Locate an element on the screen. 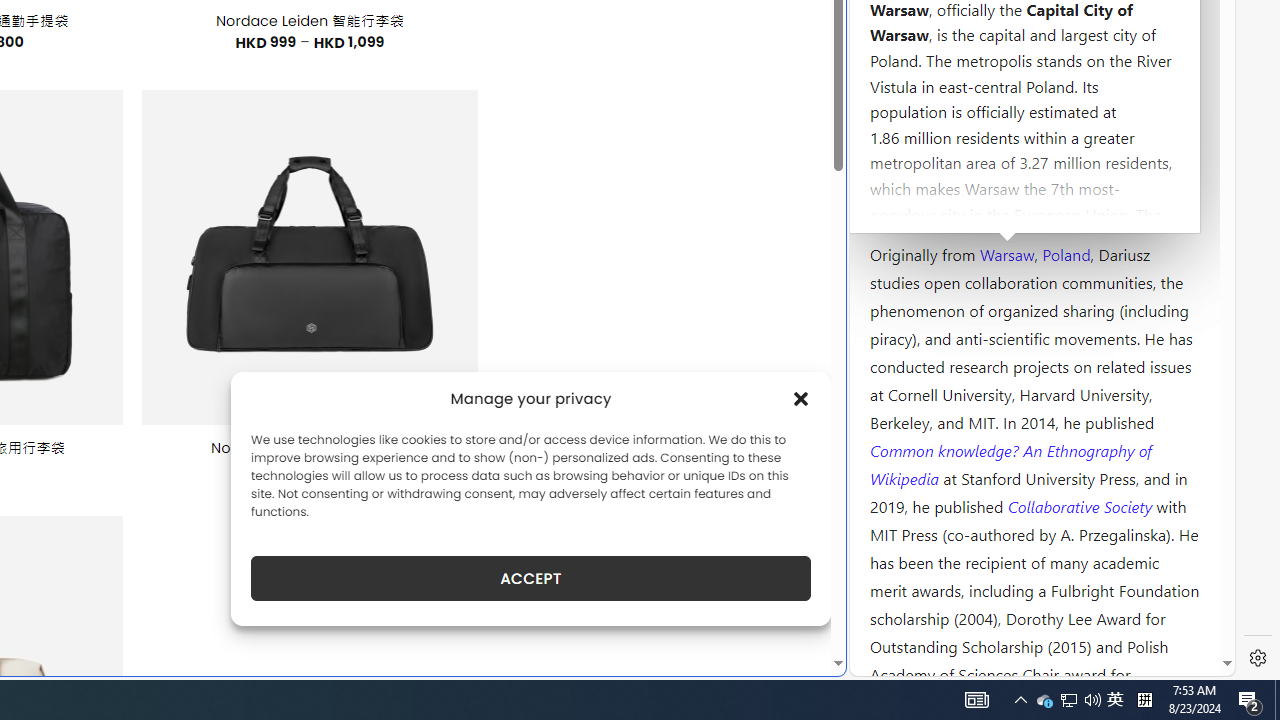 This screenshot has height=720, width=1280. Collaborative Society  is located at coordinates (1082, 505).